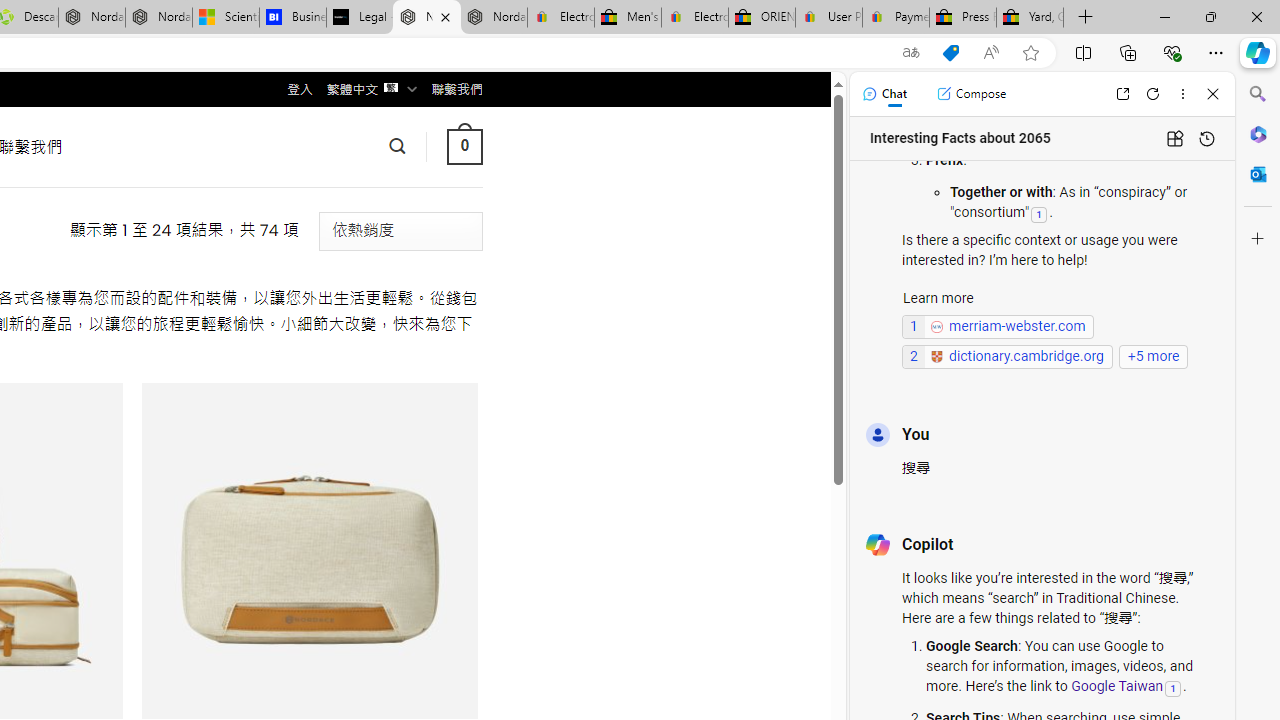 The height and width of the screenshot is (720, 1280). I want to click on Yard, Garden & Outdoor Living, so click(1030, 18).